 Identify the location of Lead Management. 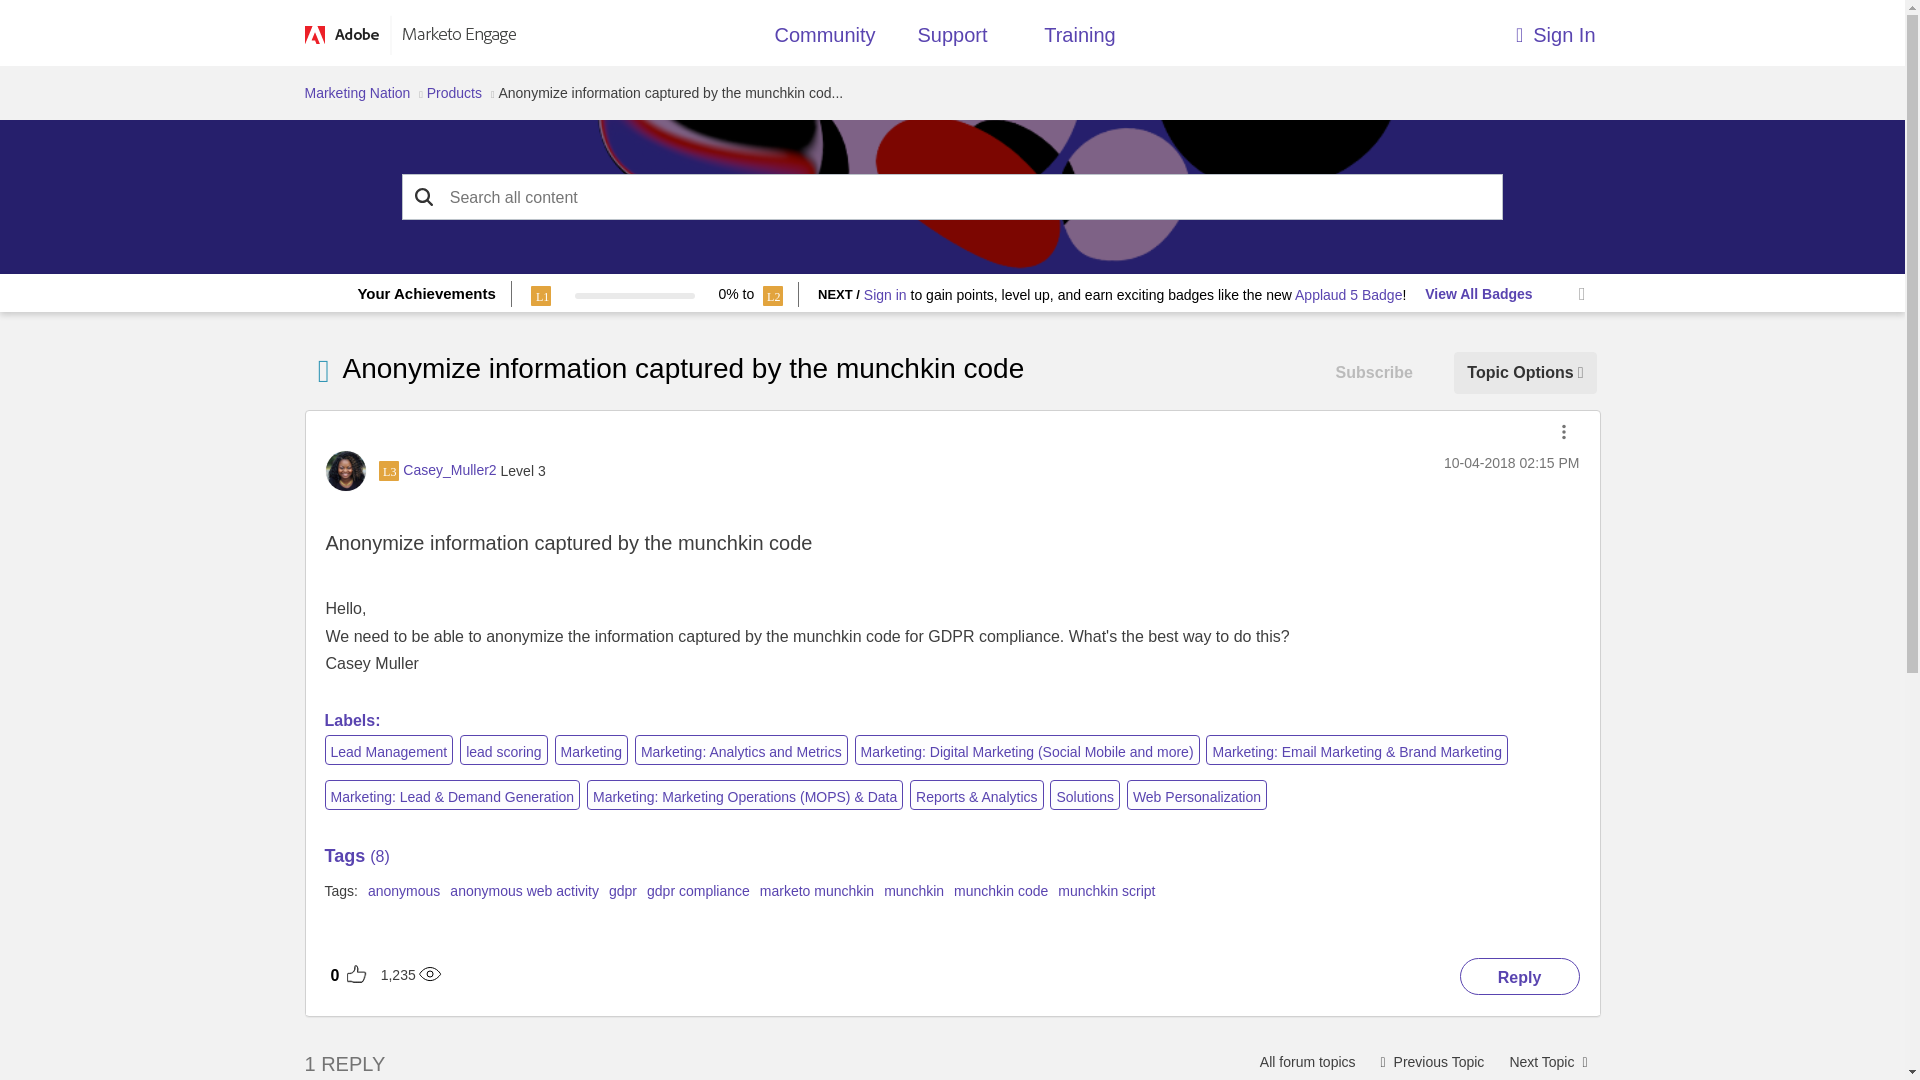
(388, 750).